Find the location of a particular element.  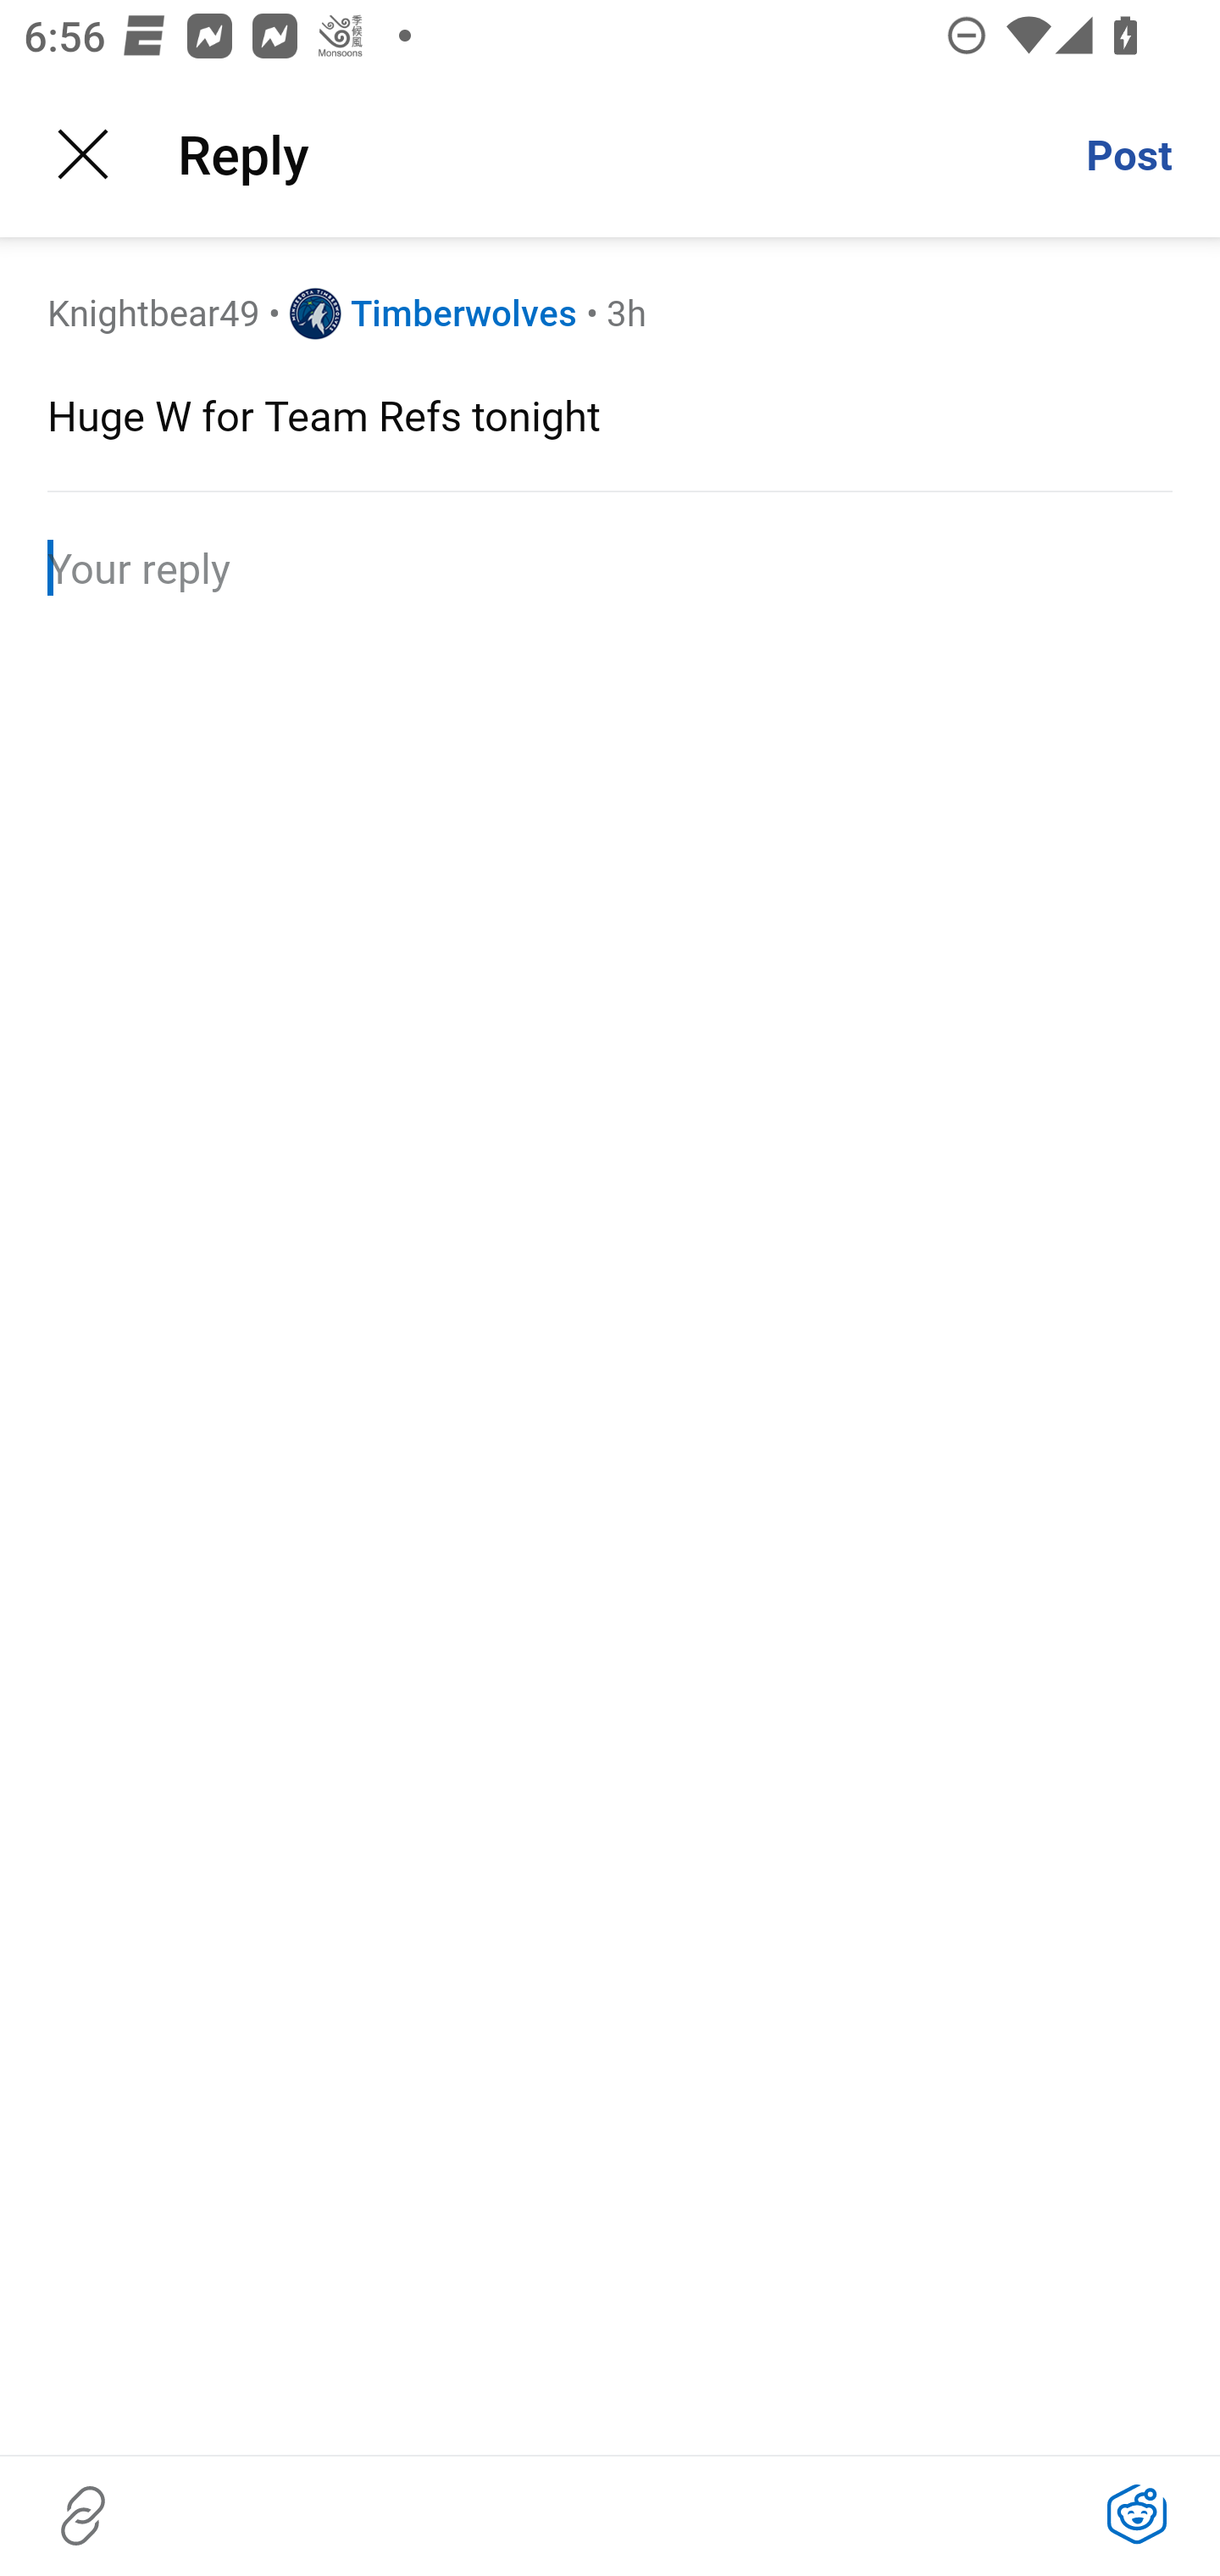

Close is located at coordinates (83, 154).